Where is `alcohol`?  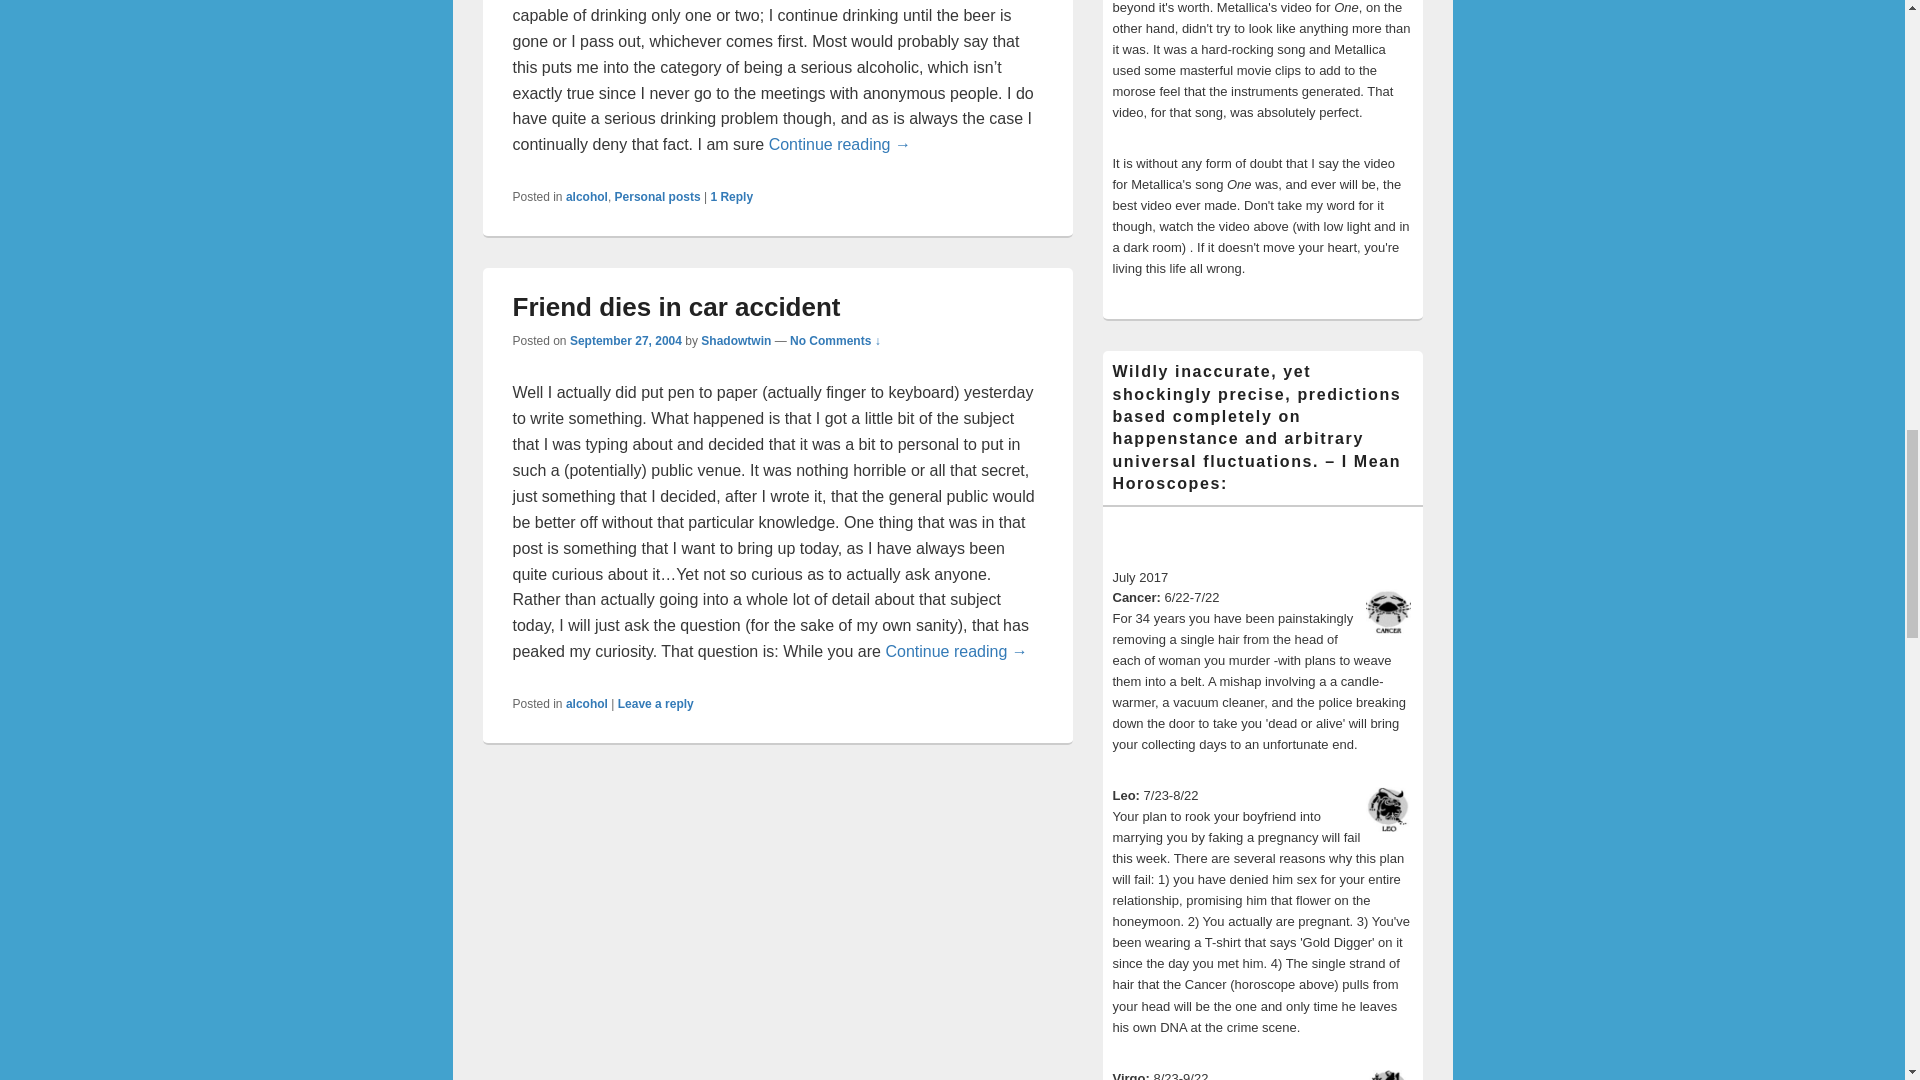
alcohol is located at coordinates (587, 197).